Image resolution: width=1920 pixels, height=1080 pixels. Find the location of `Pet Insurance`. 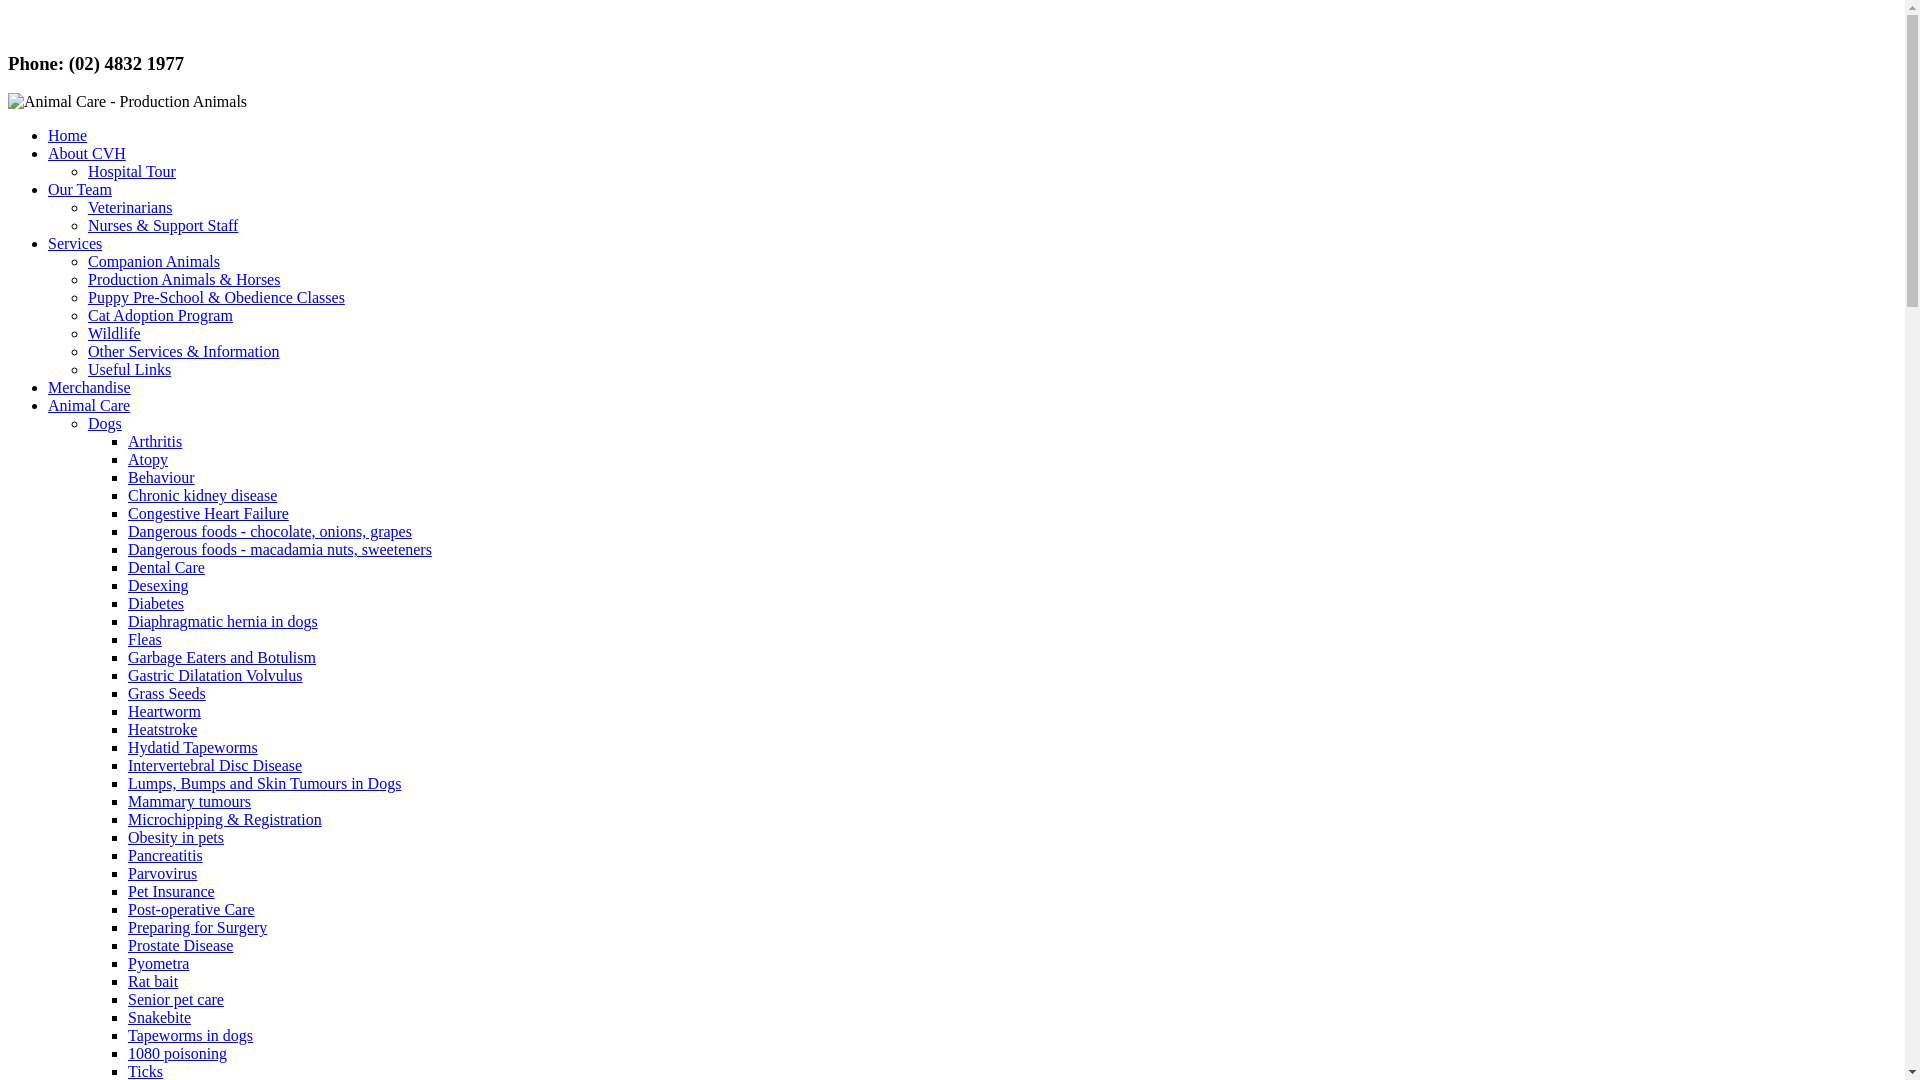

Pet Insurance is located at coordinates (172, 891).